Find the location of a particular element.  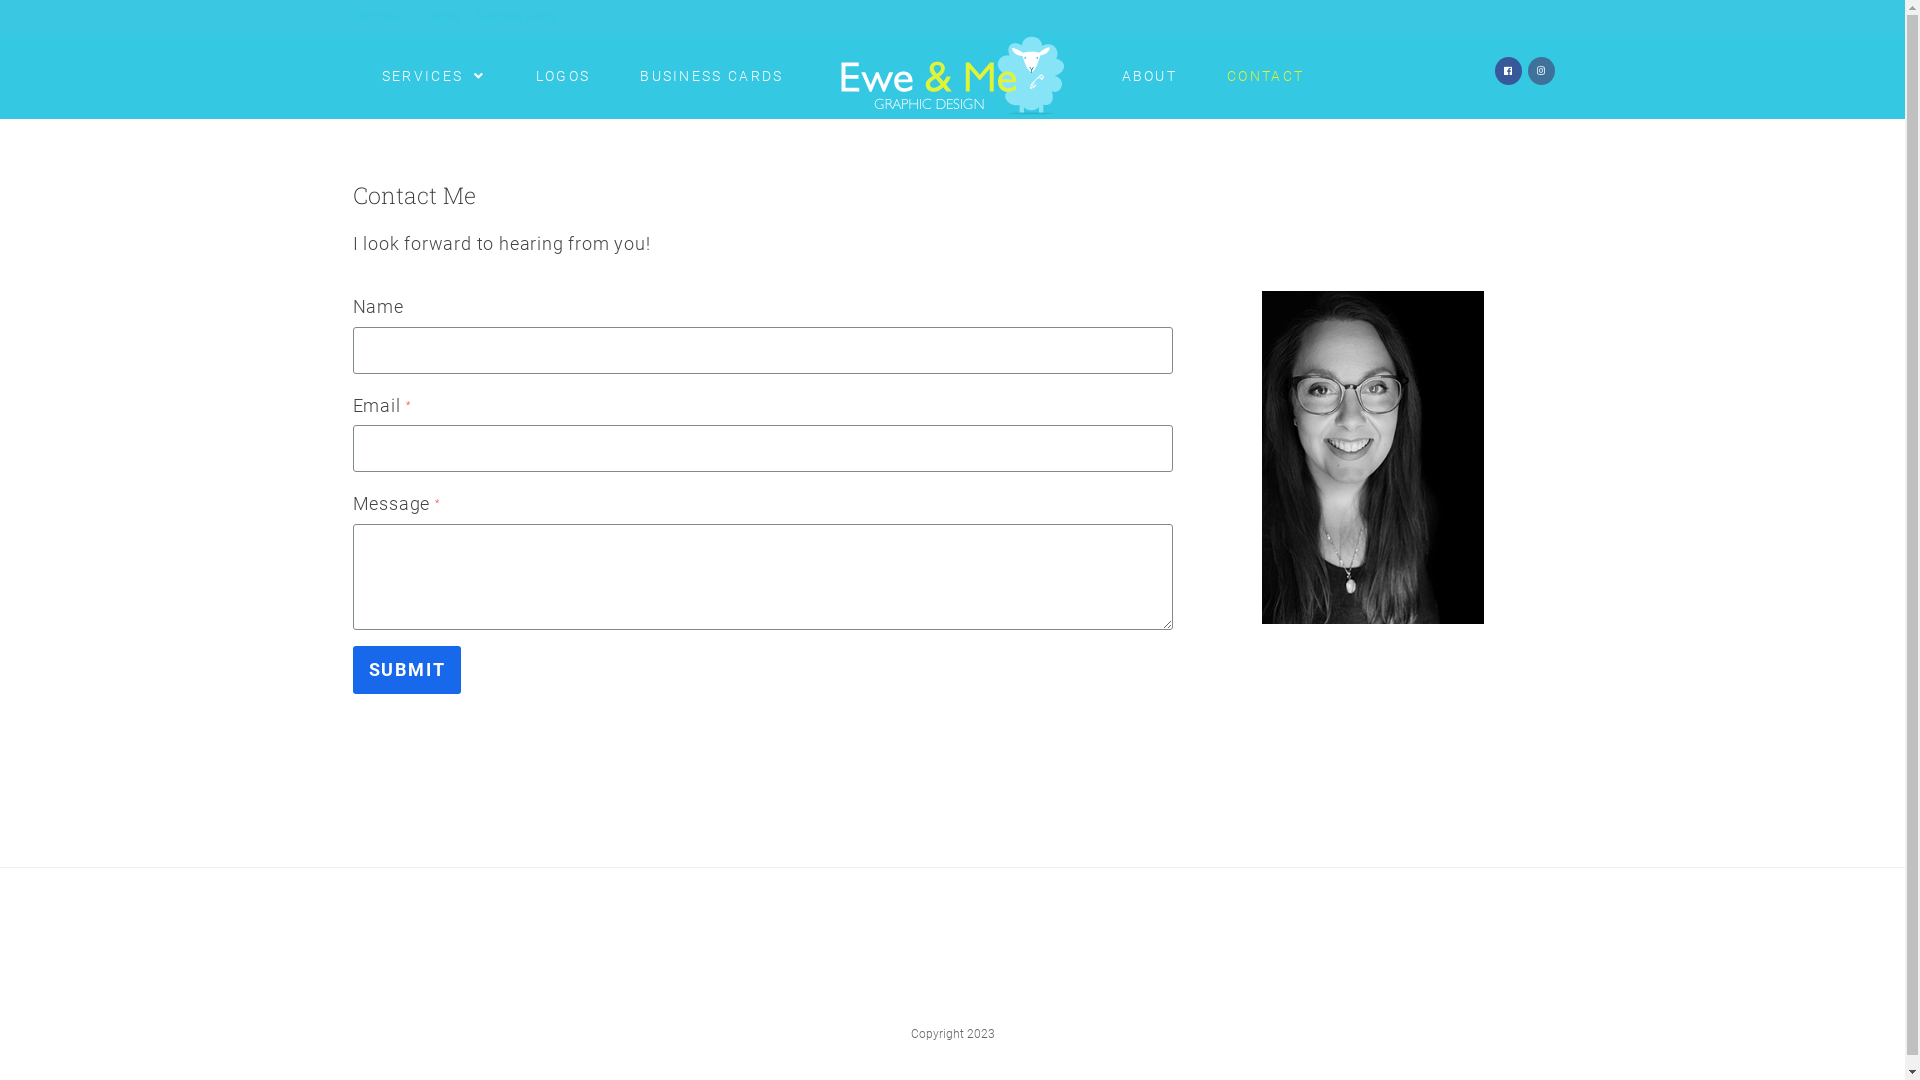

LOGOS is located at coordinates (564, 76).